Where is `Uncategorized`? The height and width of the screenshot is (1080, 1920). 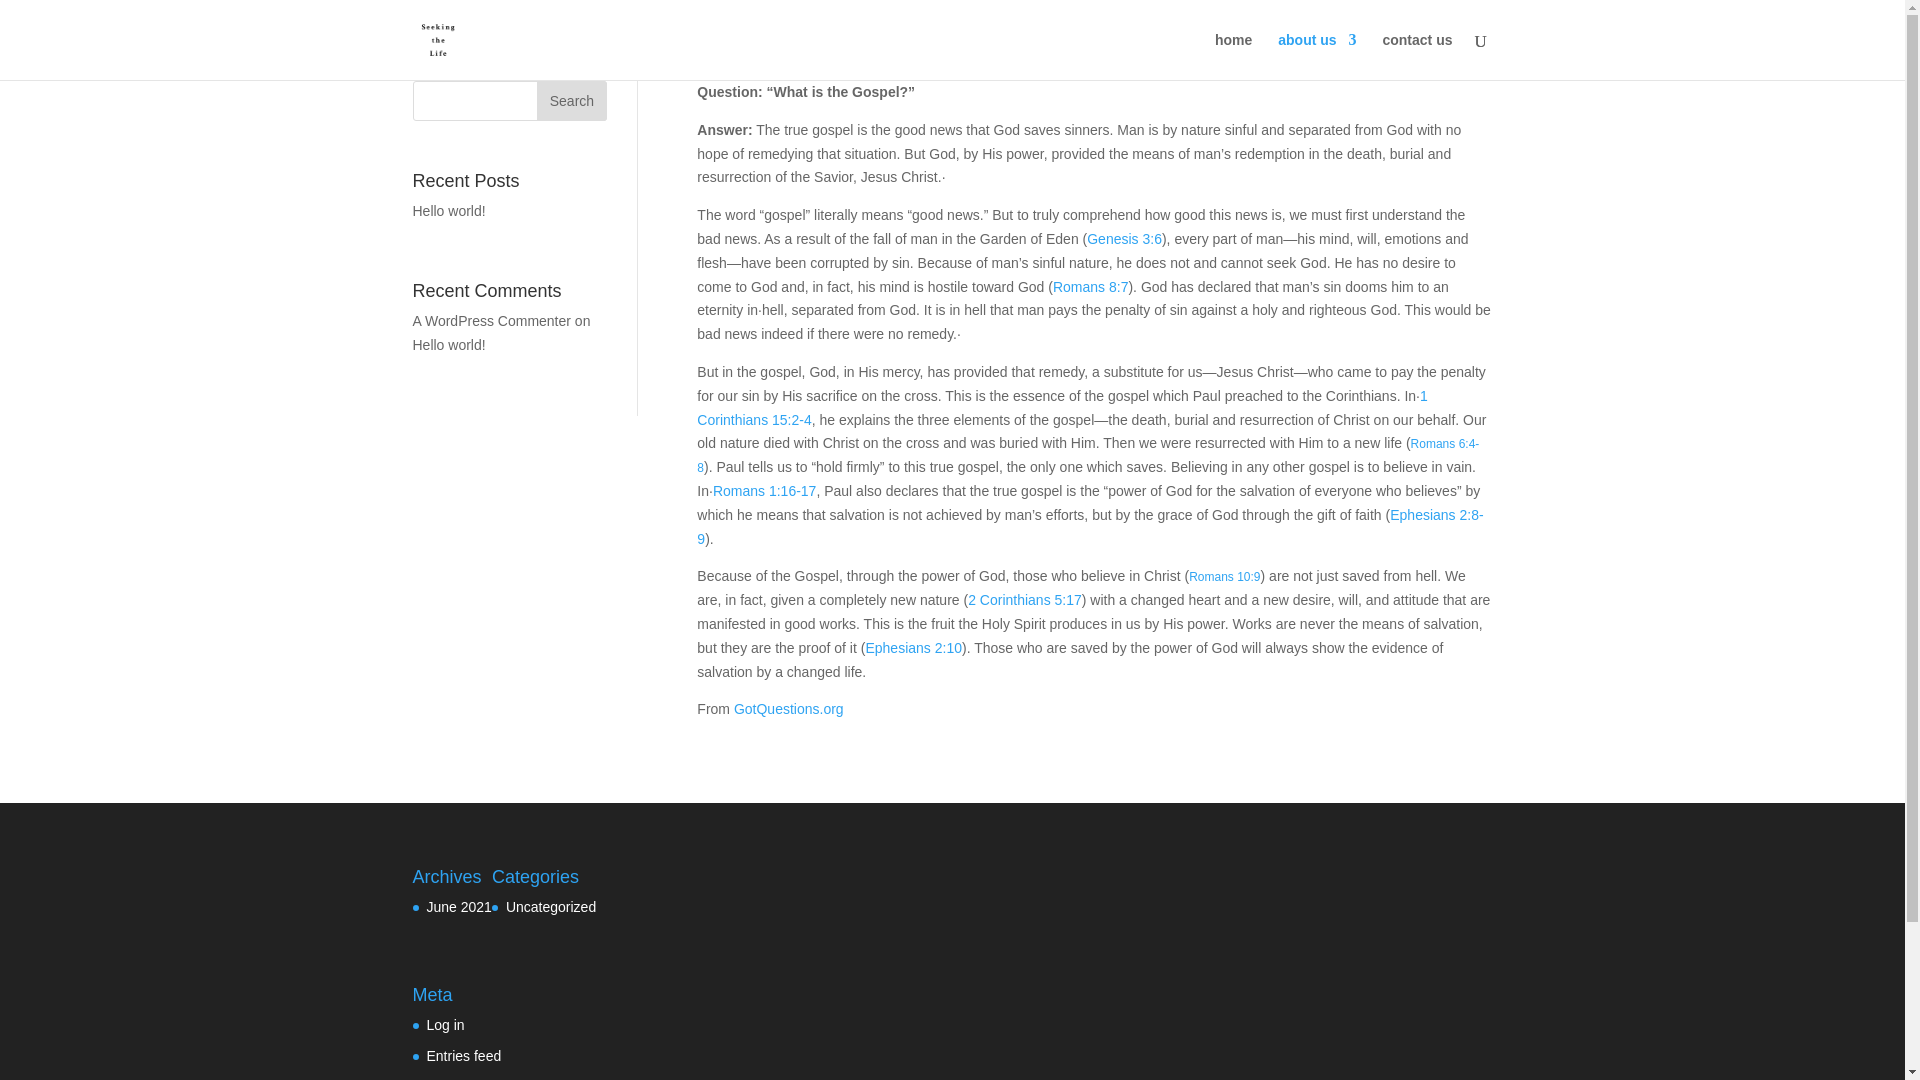
Uncategorized is located at coordinates (550, 906).